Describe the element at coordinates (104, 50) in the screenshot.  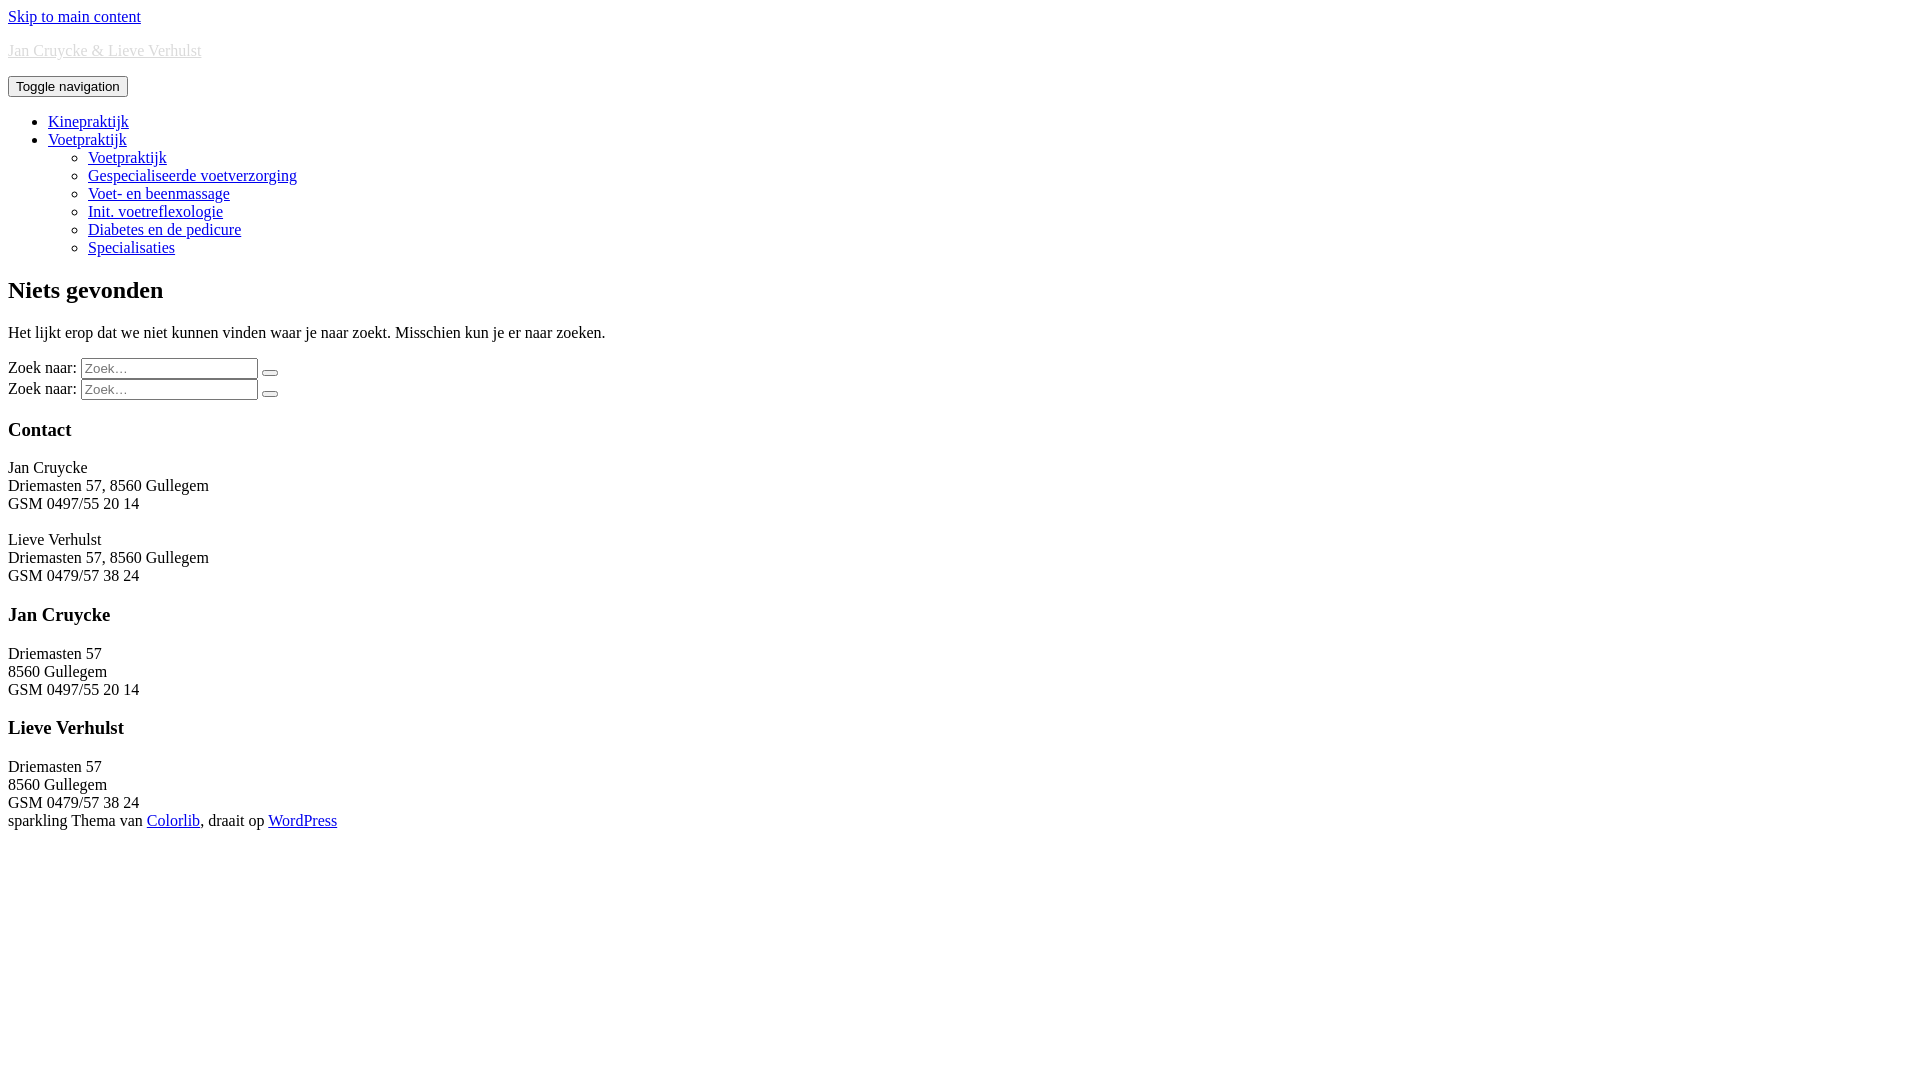
I see `Jan Cruycke & Lieve Verhulst` at that location.